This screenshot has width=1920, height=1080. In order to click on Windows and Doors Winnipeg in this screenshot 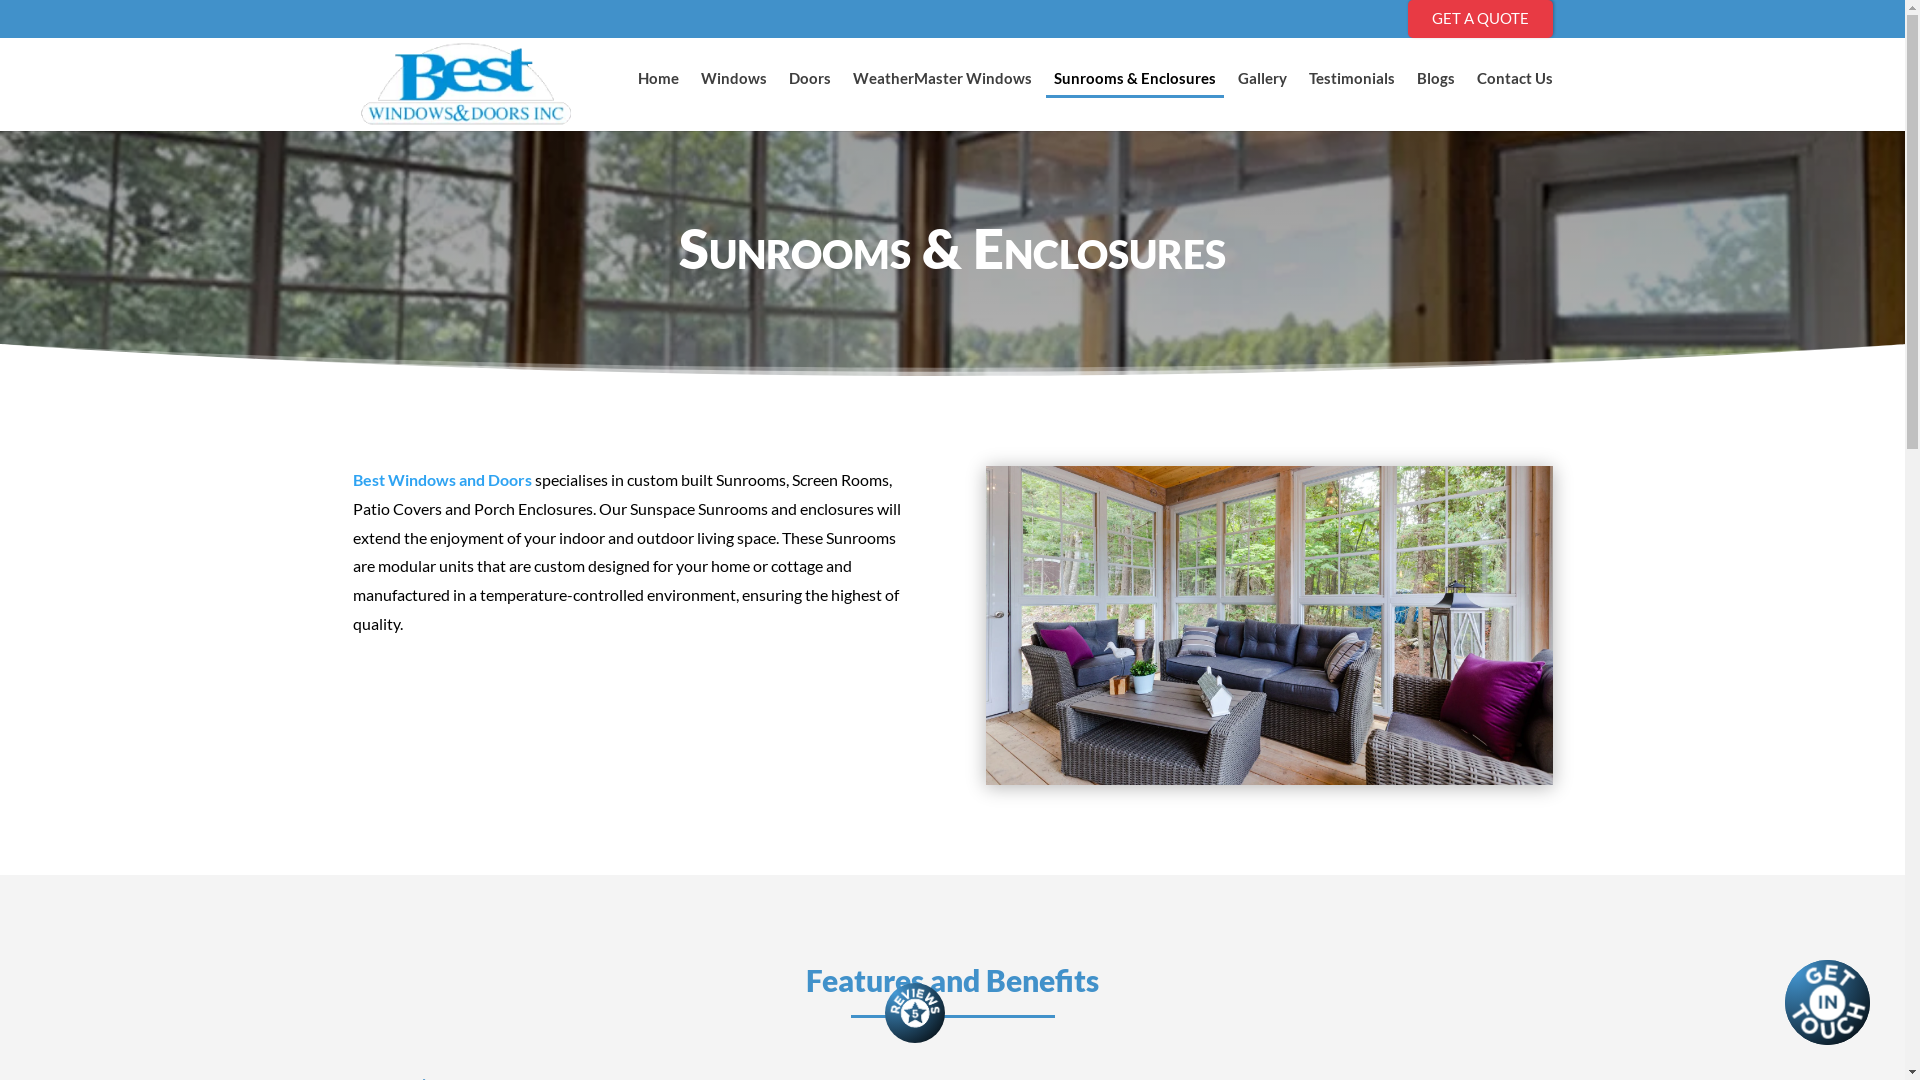, I will do `click(1270, 626)`.